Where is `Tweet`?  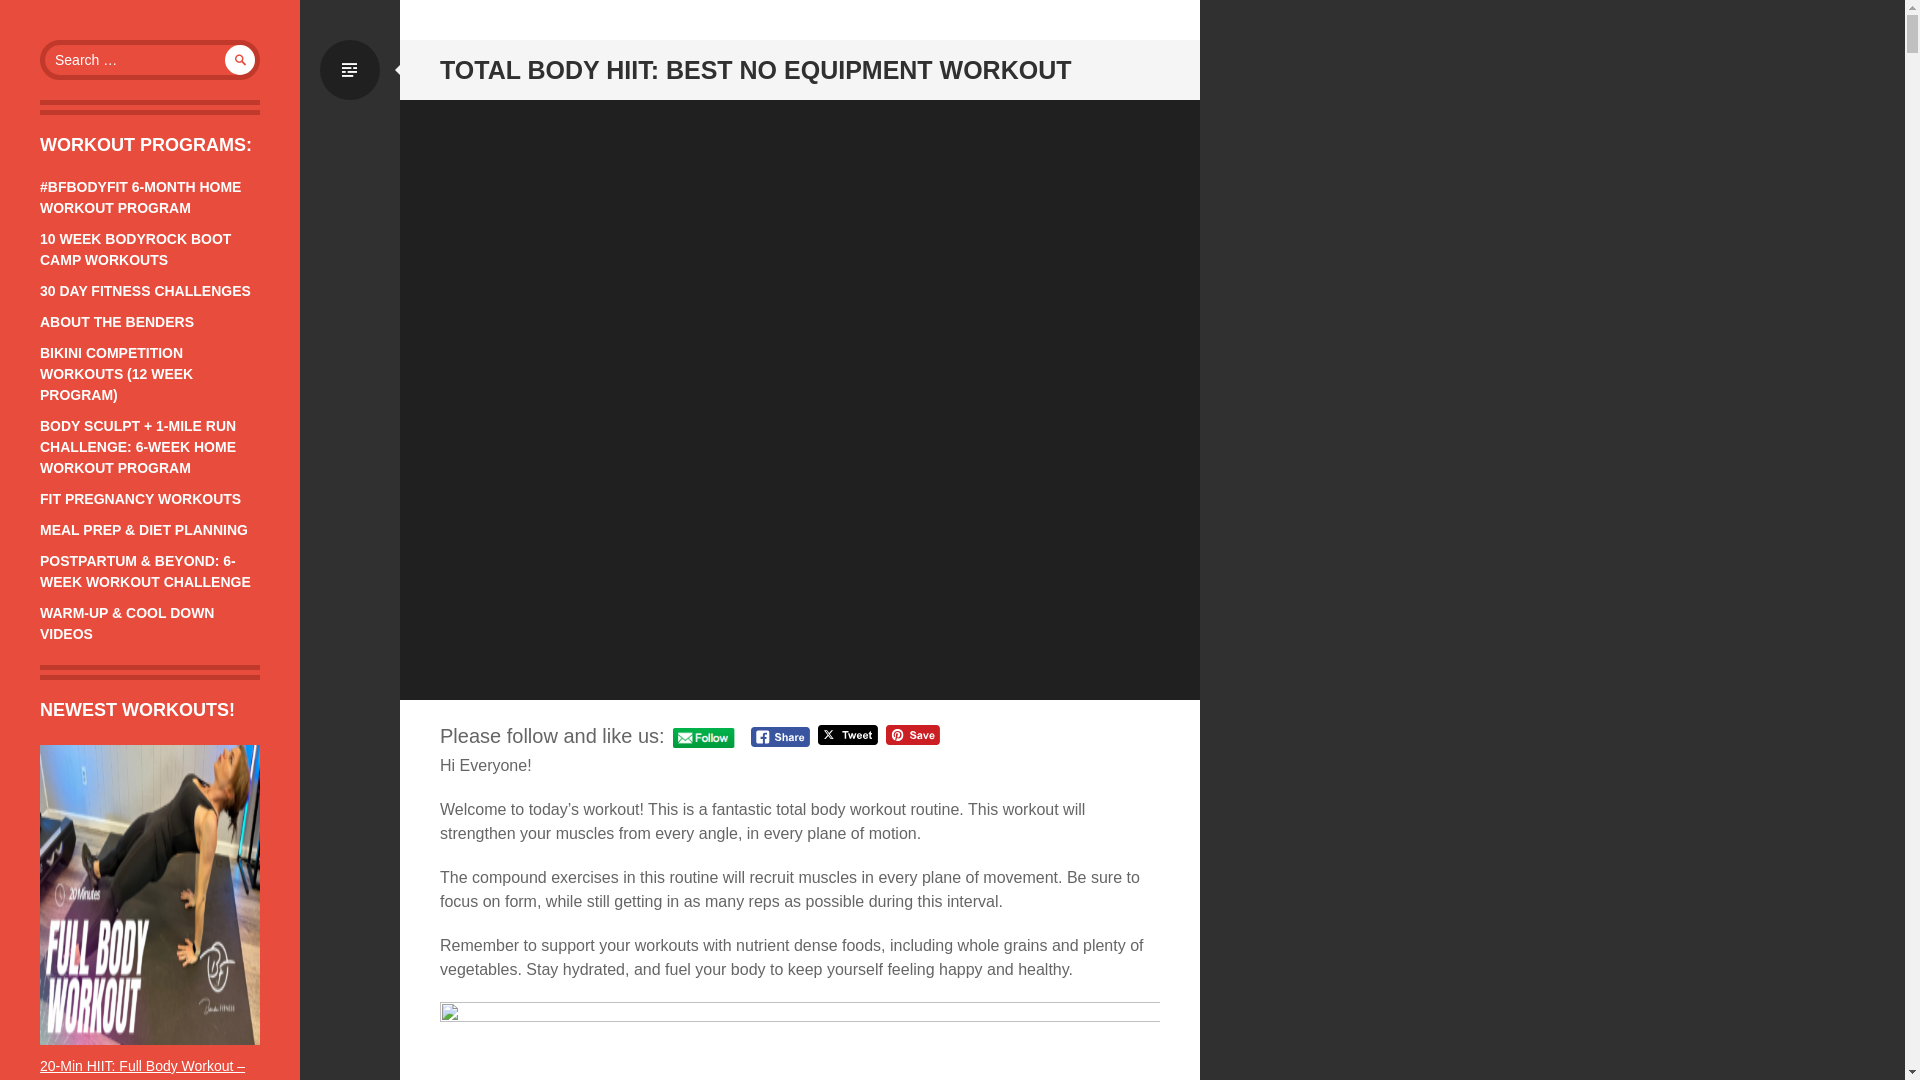 Tweet is located at coordinates (847, 734).